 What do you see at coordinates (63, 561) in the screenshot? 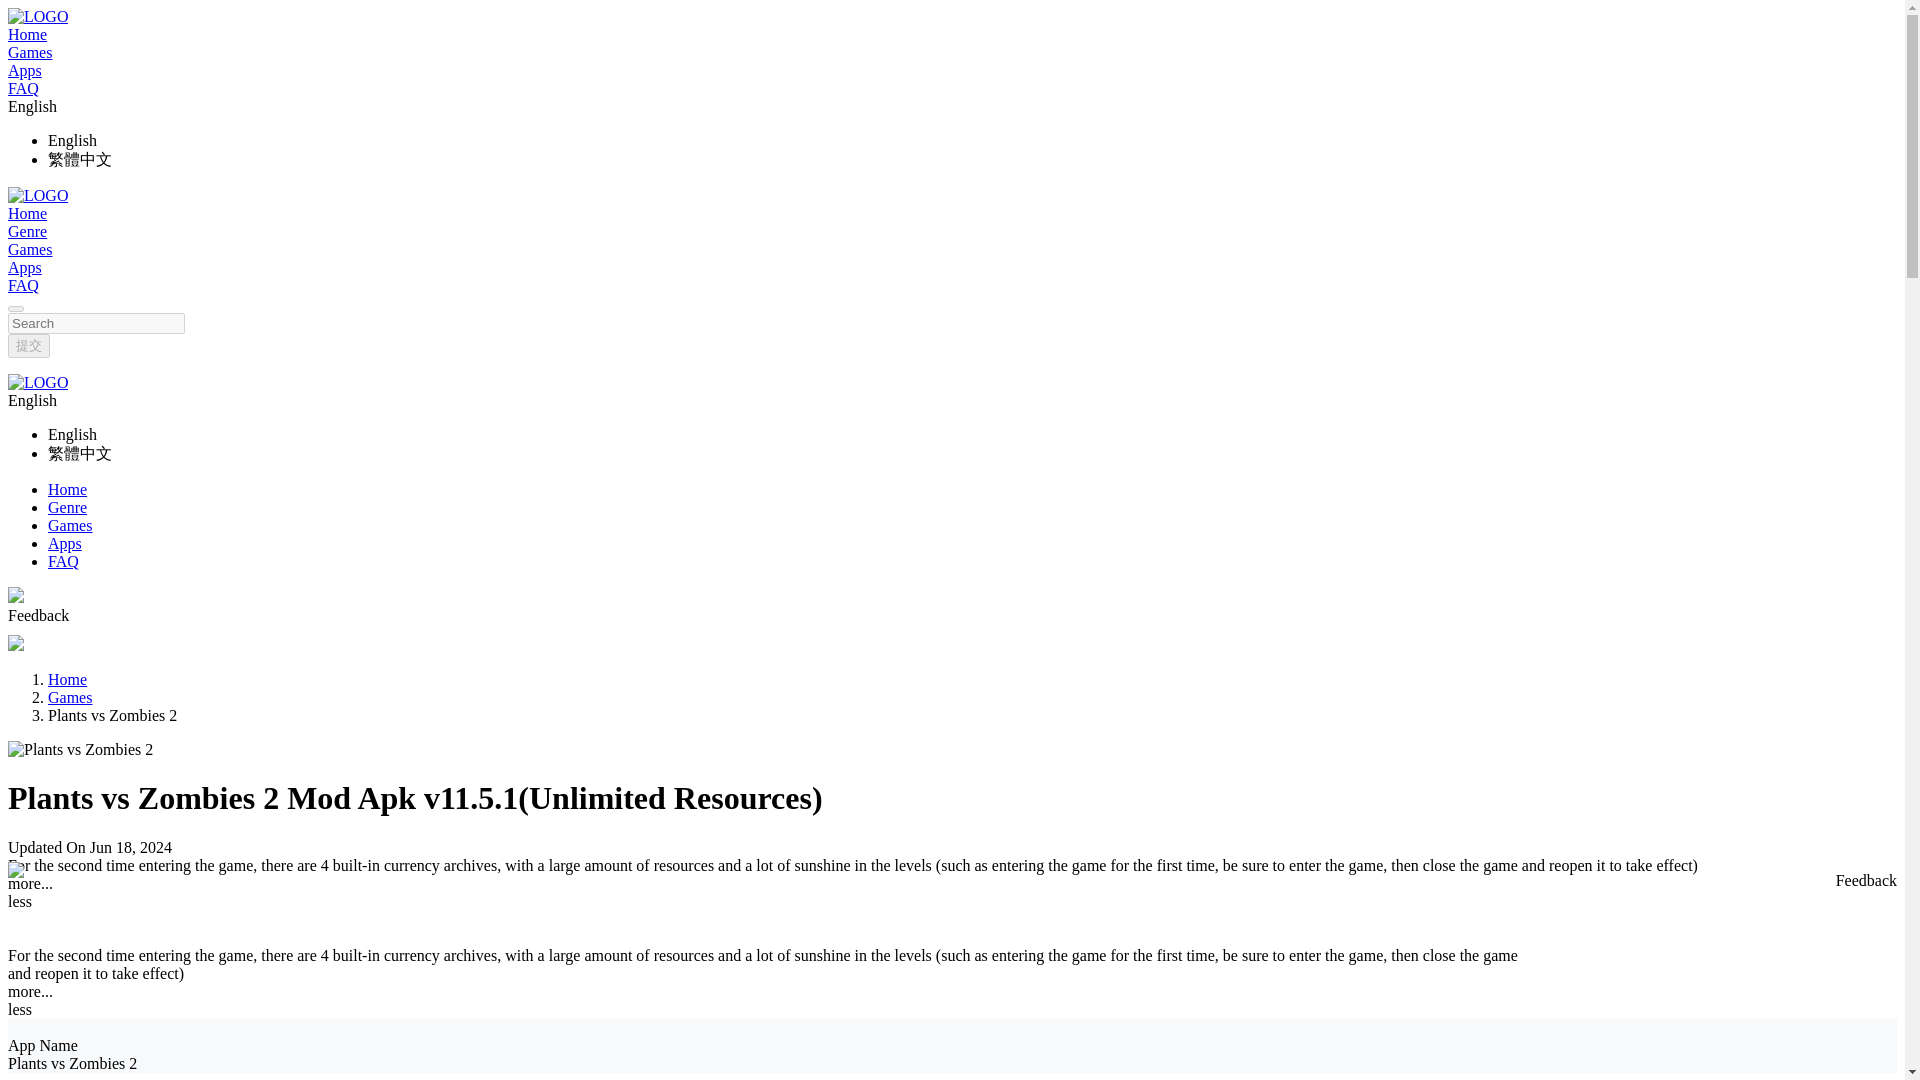
I see `FAQ` at bounding box center [63, 561].